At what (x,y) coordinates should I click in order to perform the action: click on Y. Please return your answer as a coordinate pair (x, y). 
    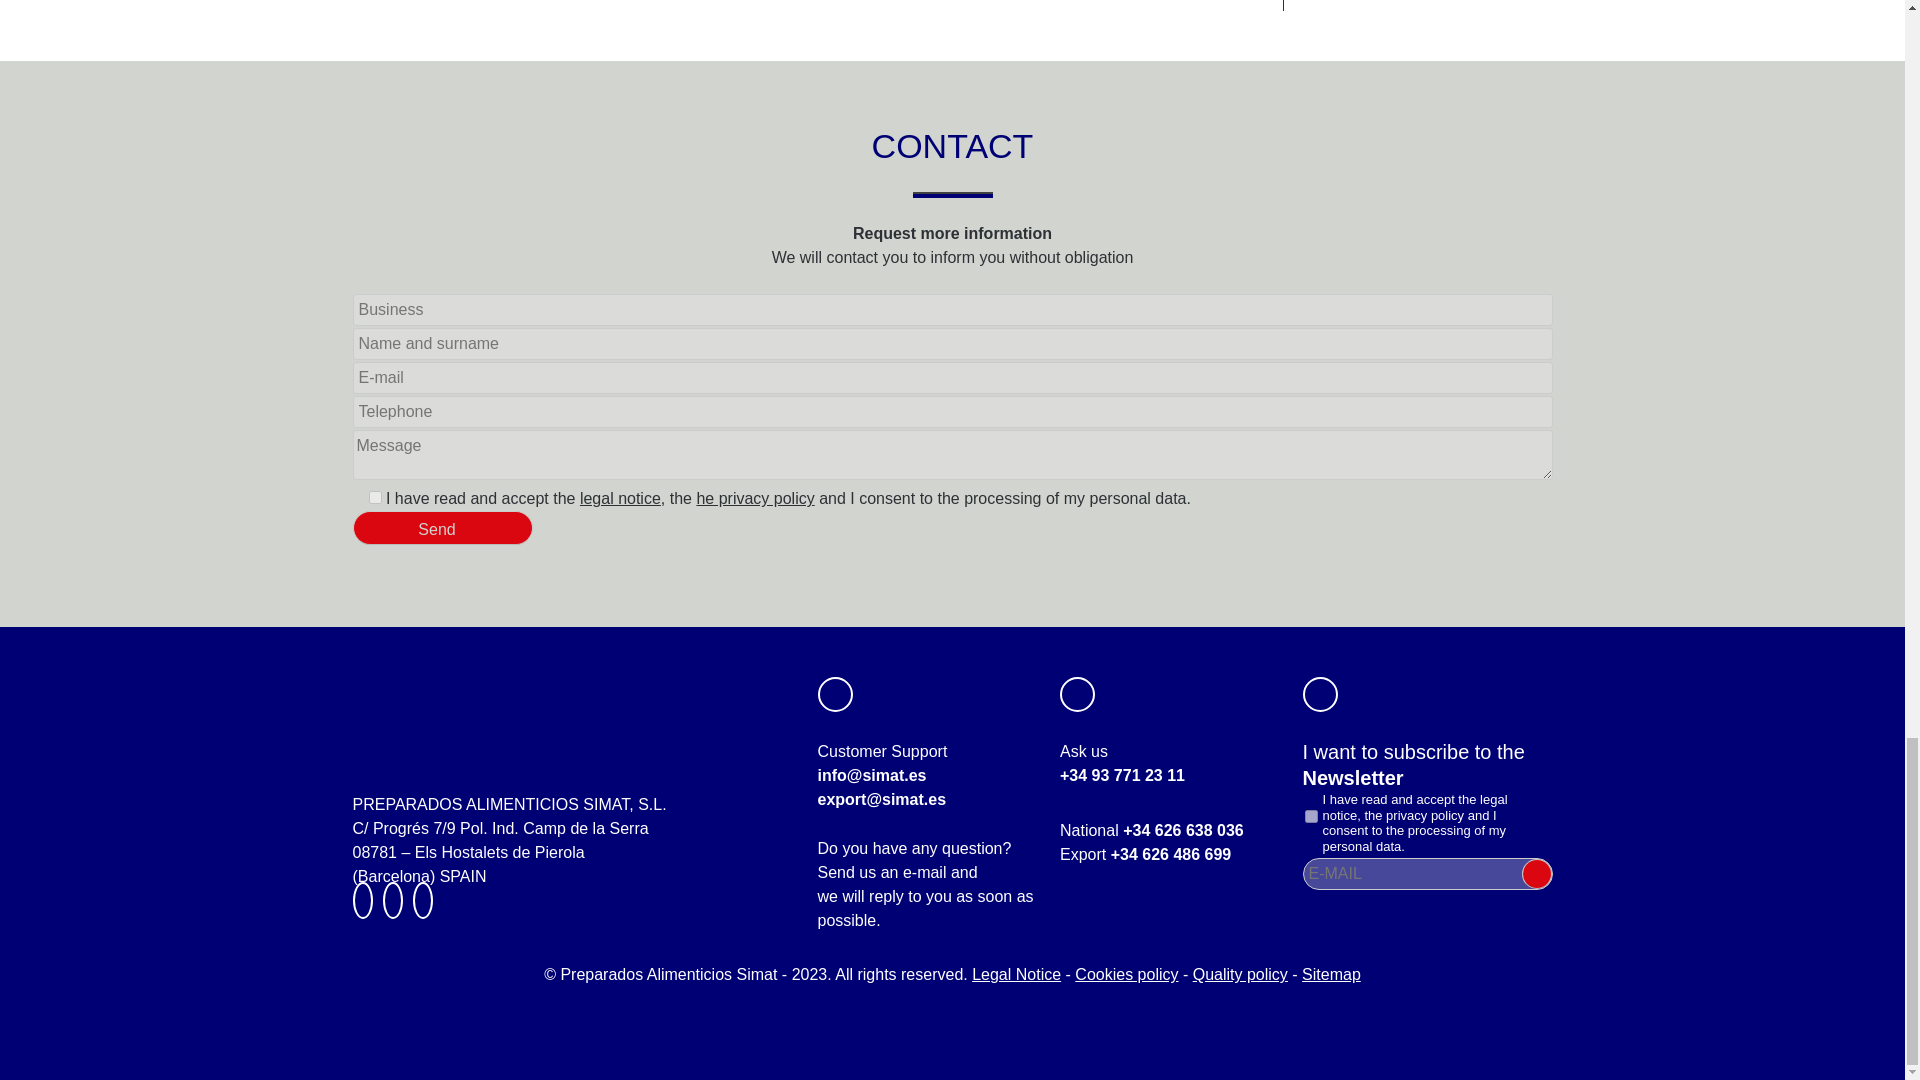
    Looking at the image, I should click on (1310, 816).